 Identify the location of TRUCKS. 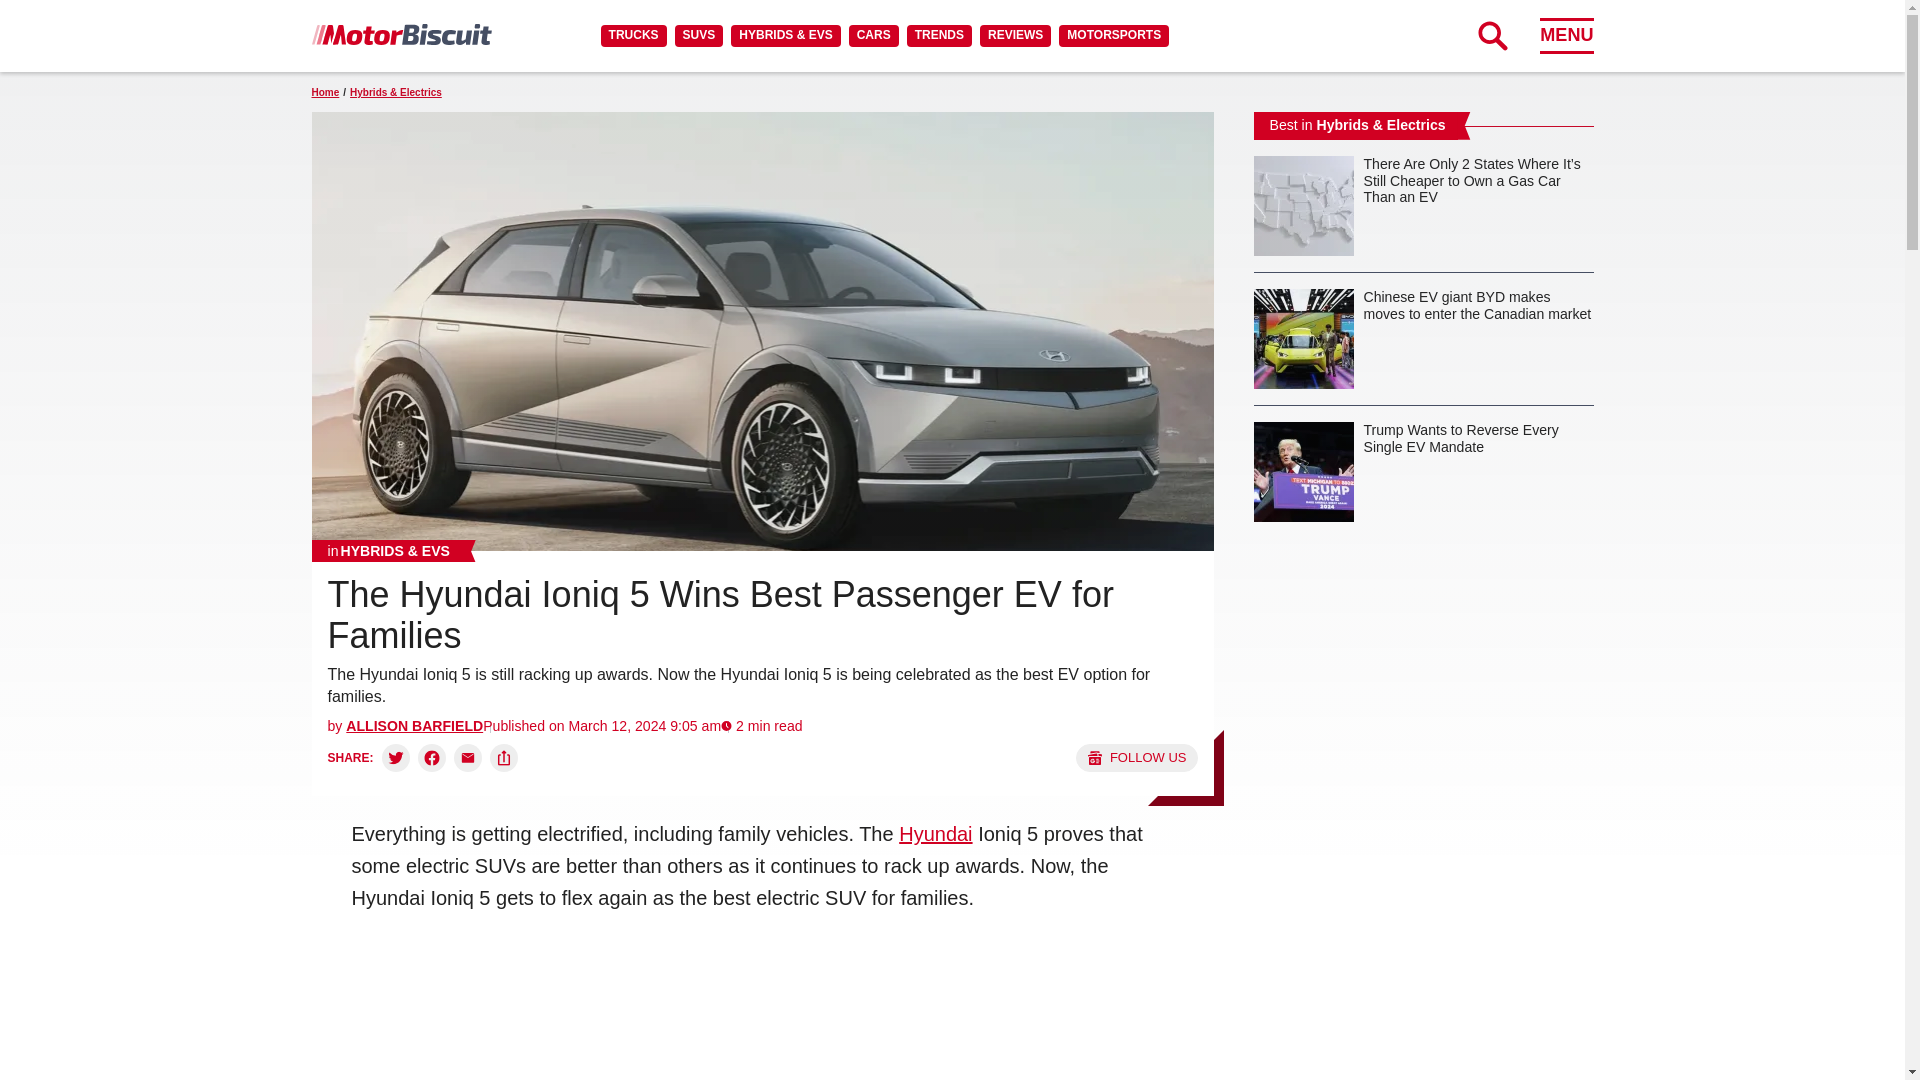
(633, 35).